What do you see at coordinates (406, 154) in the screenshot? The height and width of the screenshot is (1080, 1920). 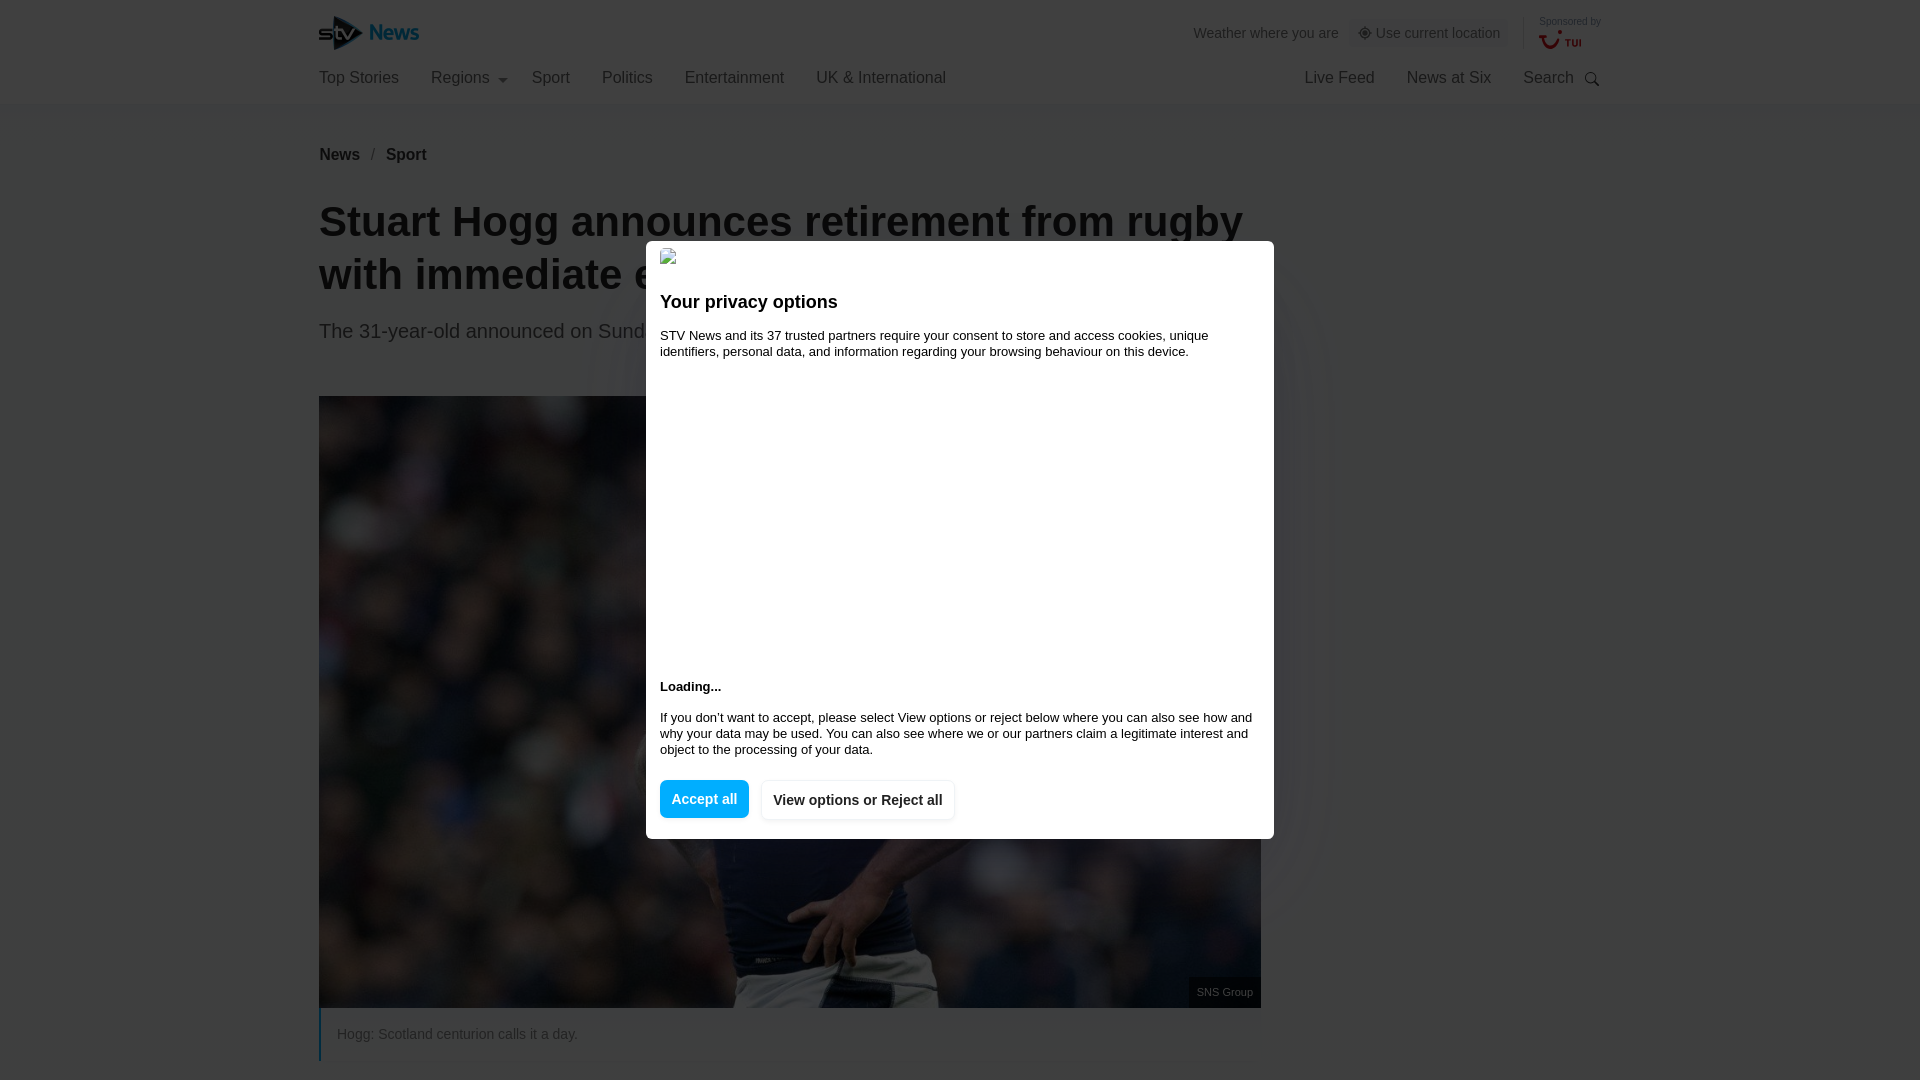 I see `Sport` at bounding box center [406, 154].